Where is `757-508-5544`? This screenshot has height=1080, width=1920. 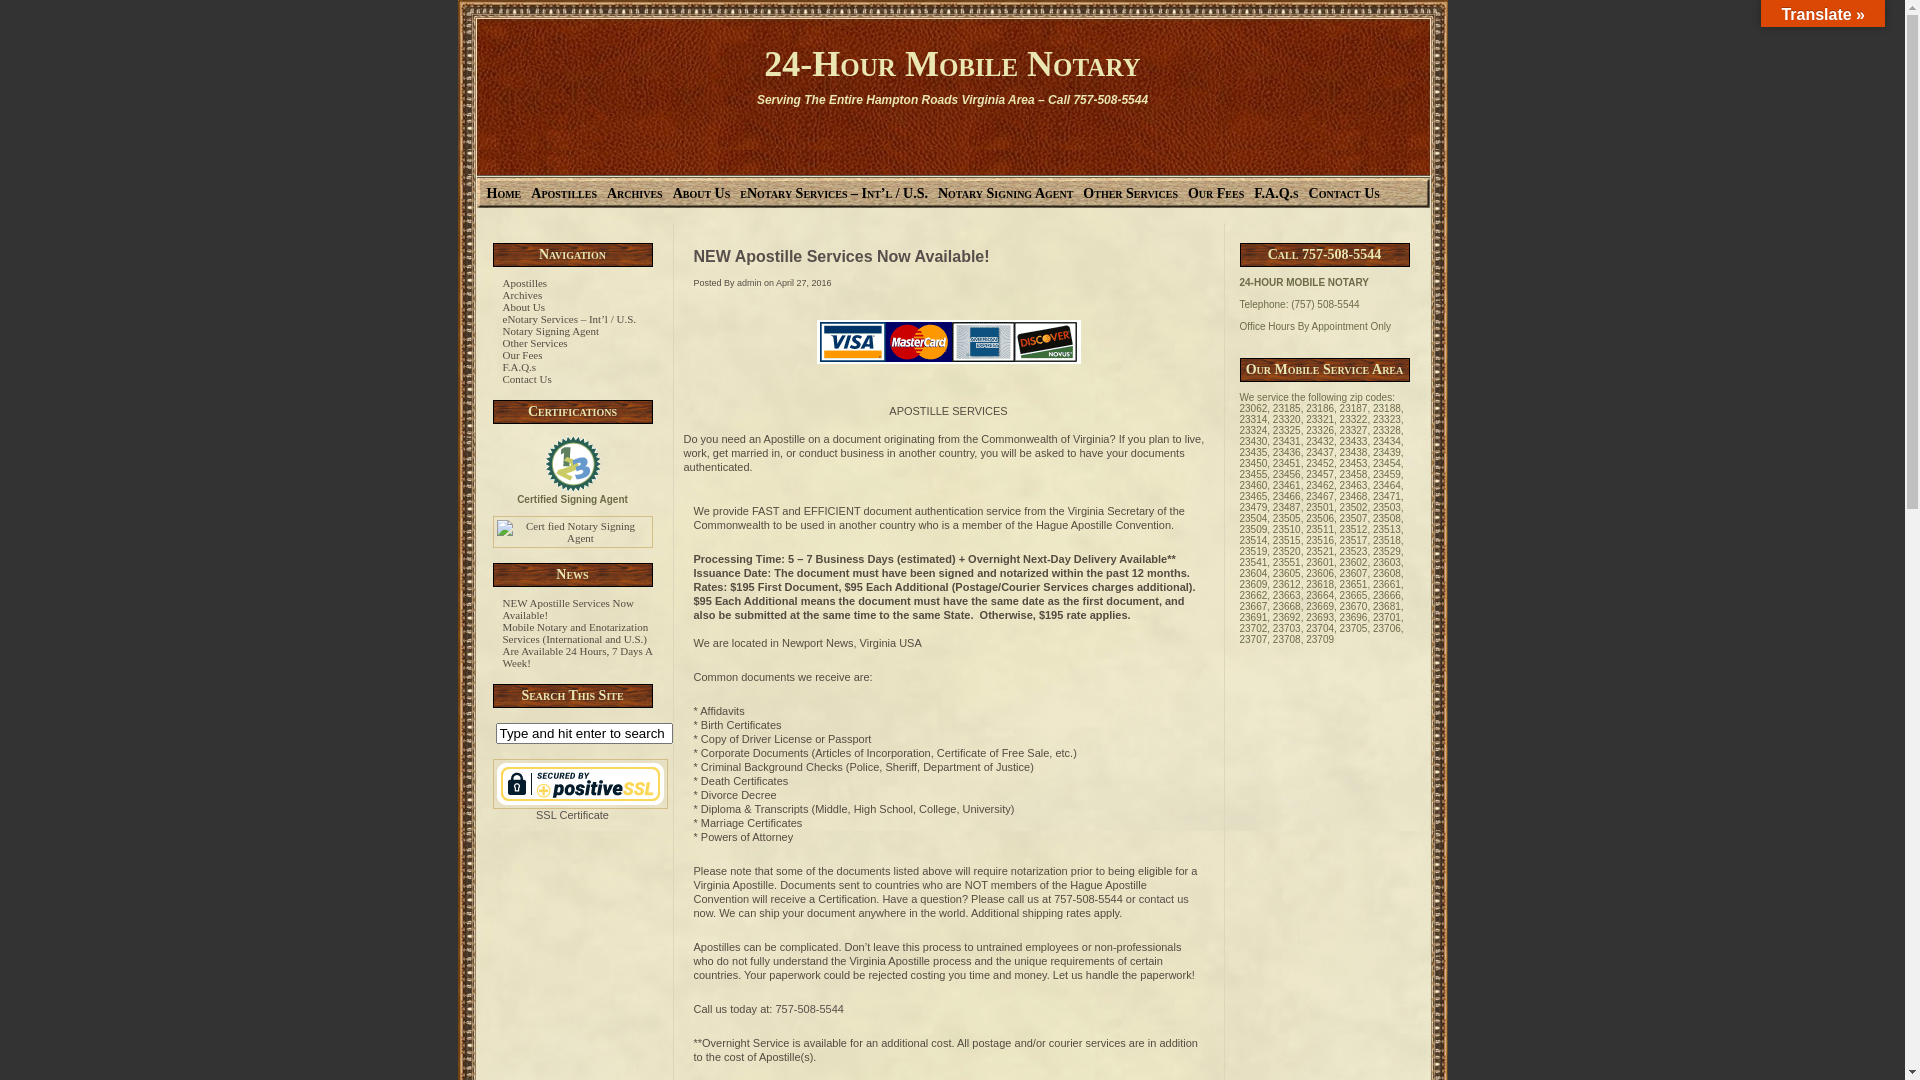
757-508-5544 is located at coordinates (810, 1009).